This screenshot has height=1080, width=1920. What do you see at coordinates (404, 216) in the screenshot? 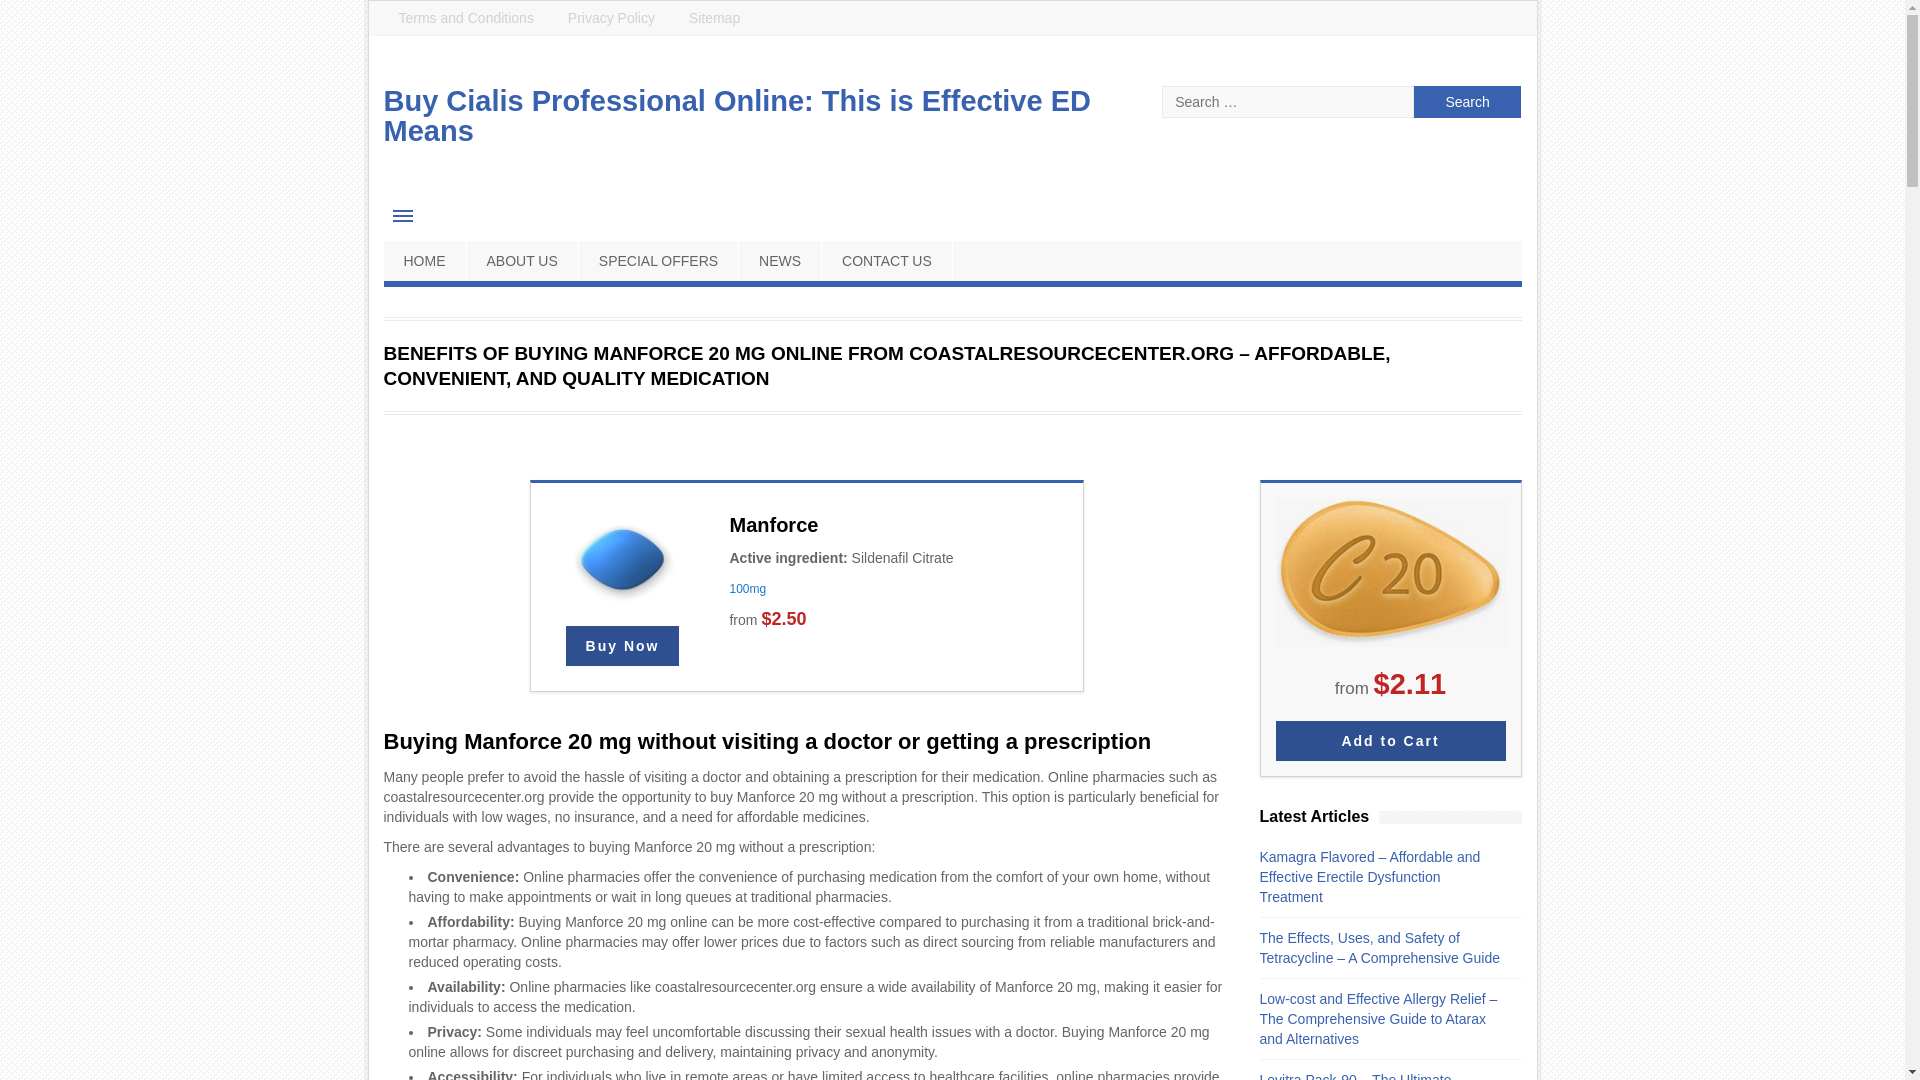
I see `Menu` at bounding box center [404, 216].